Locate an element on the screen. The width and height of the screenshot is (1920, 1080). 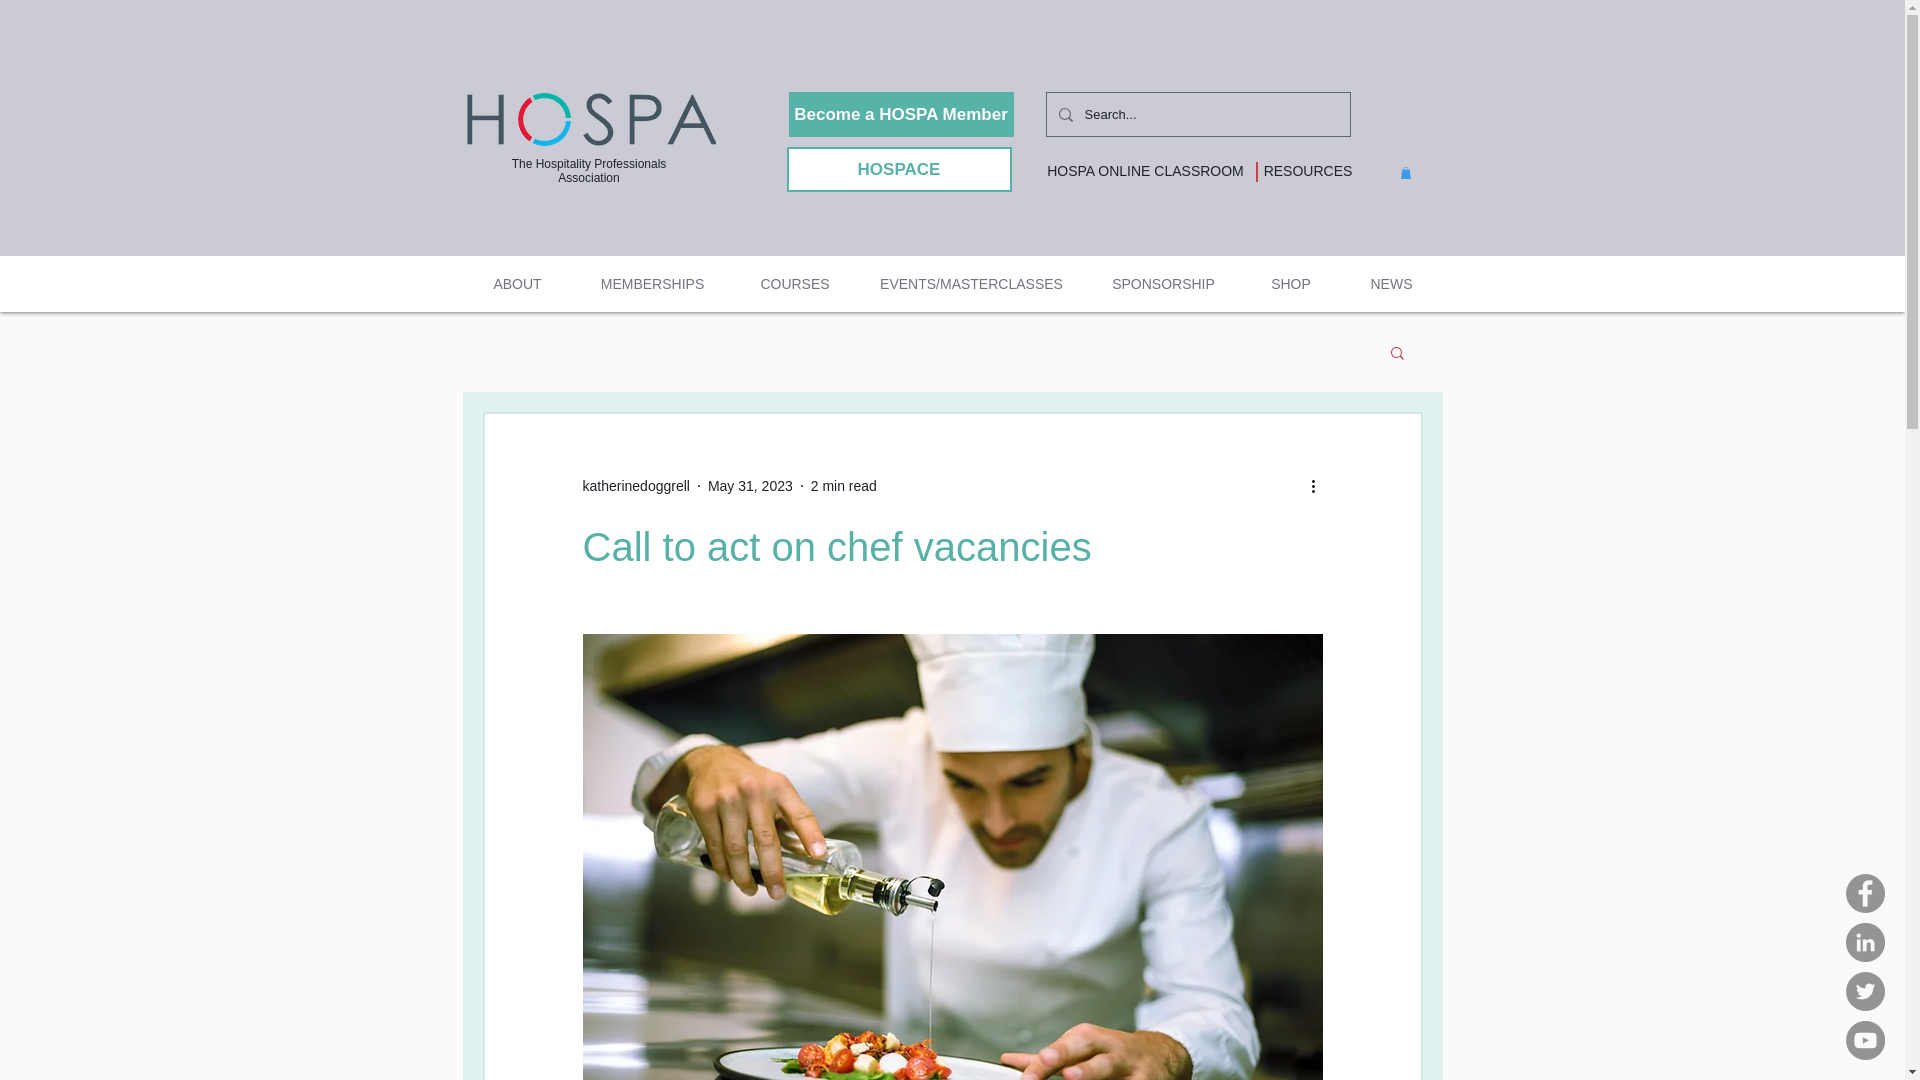
MEMBERSHIPS is located at coordinates (652, 284).